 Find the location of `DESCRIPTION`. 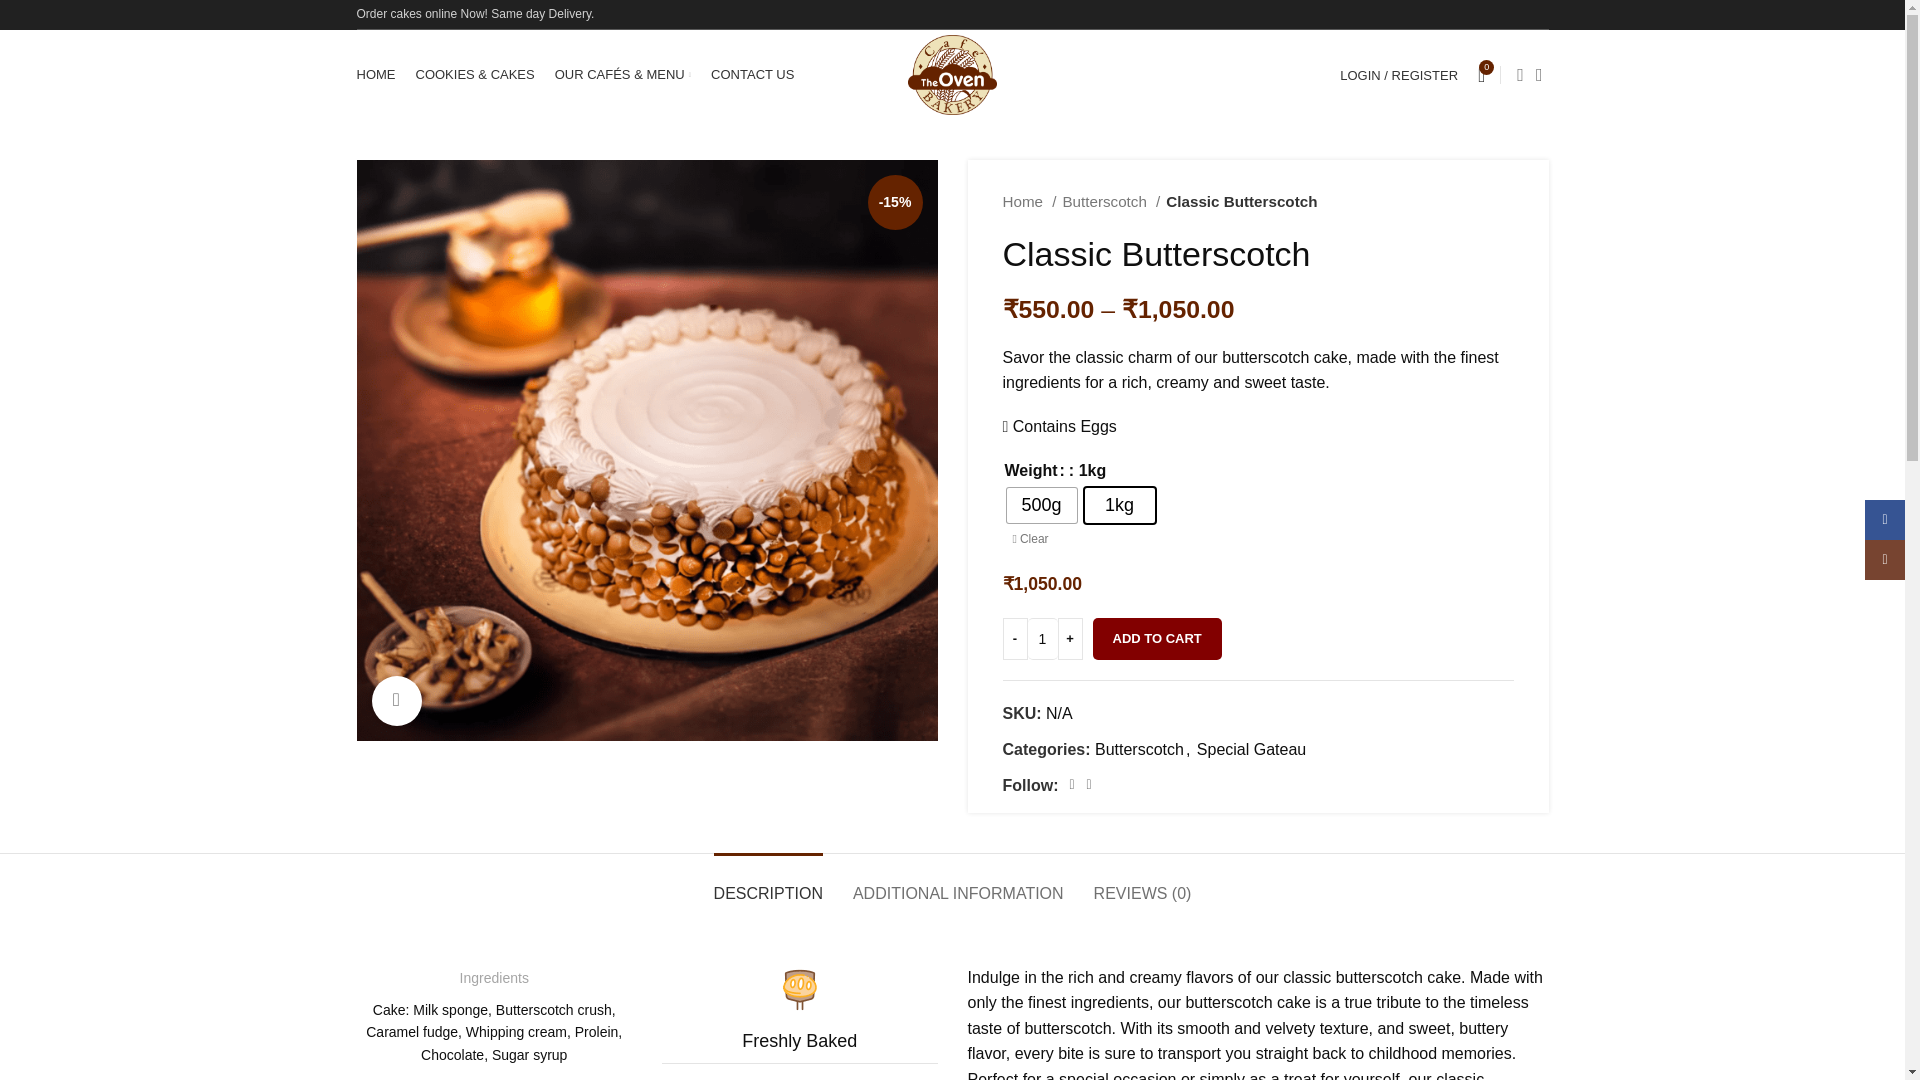

DESCRIPTION is located at coordinates (768, 883).